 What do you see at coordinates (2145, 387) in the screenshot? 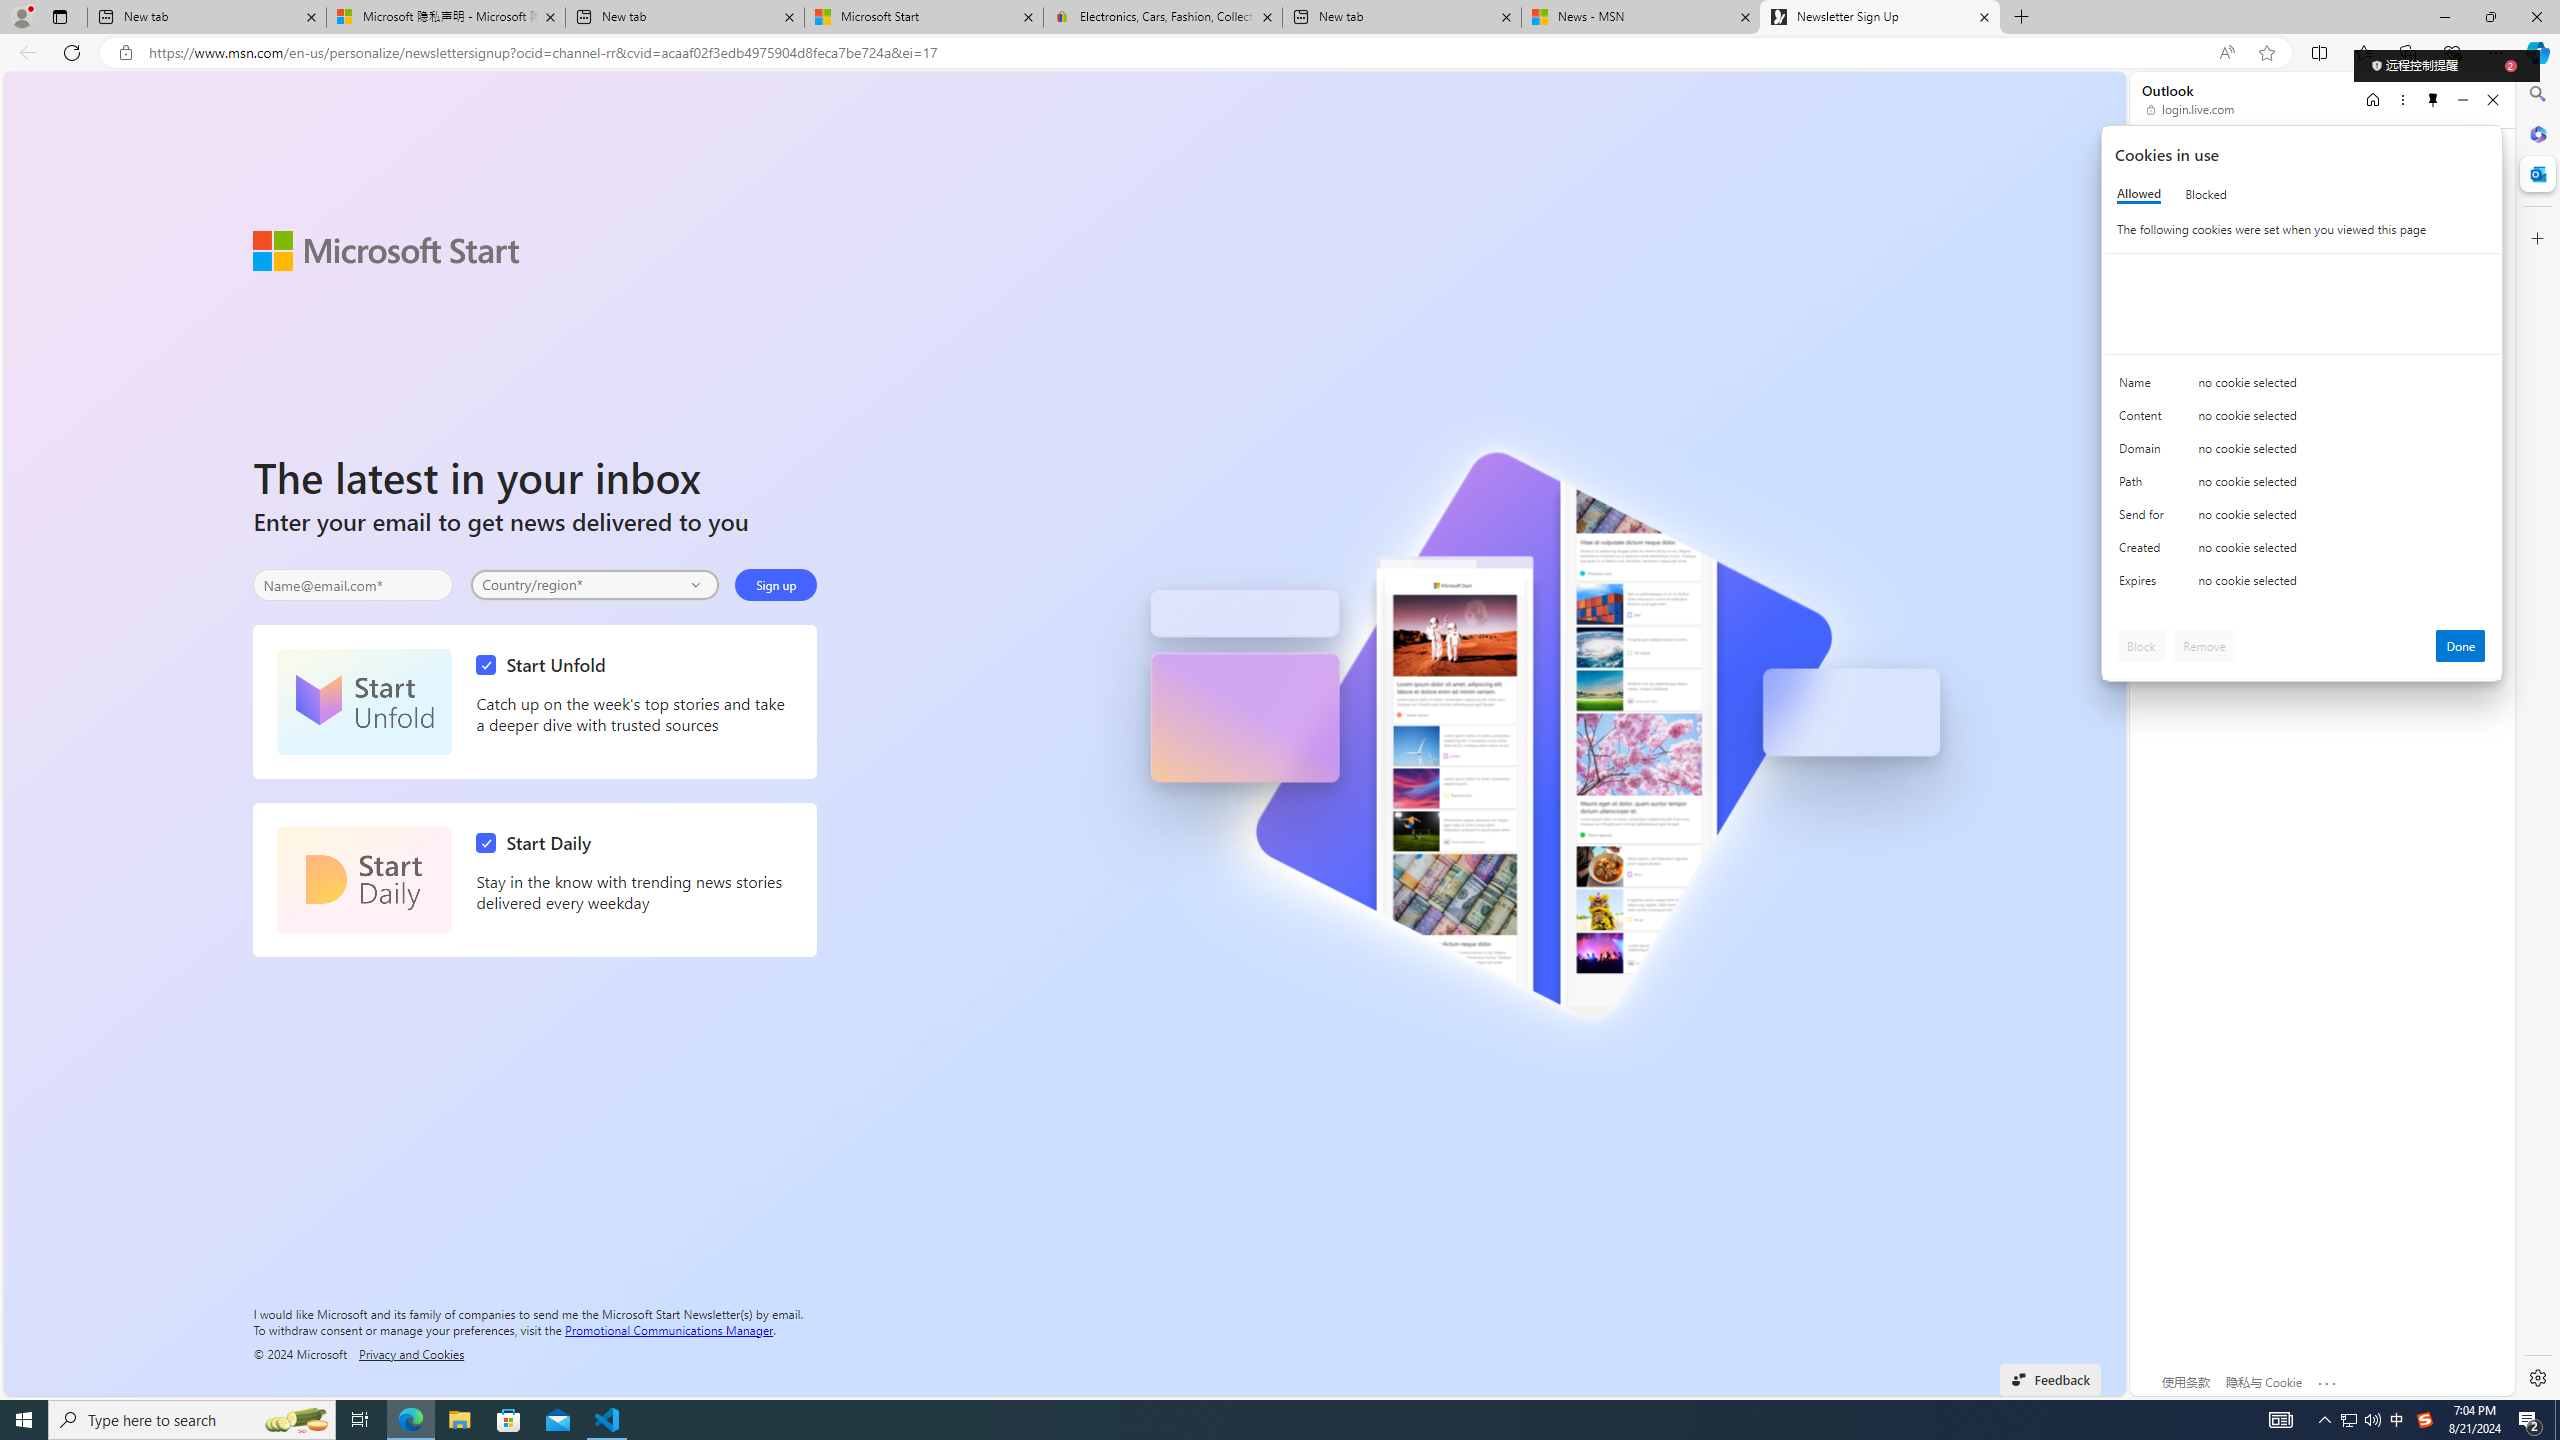
I see `Name` at bounding box center [2145, 387].